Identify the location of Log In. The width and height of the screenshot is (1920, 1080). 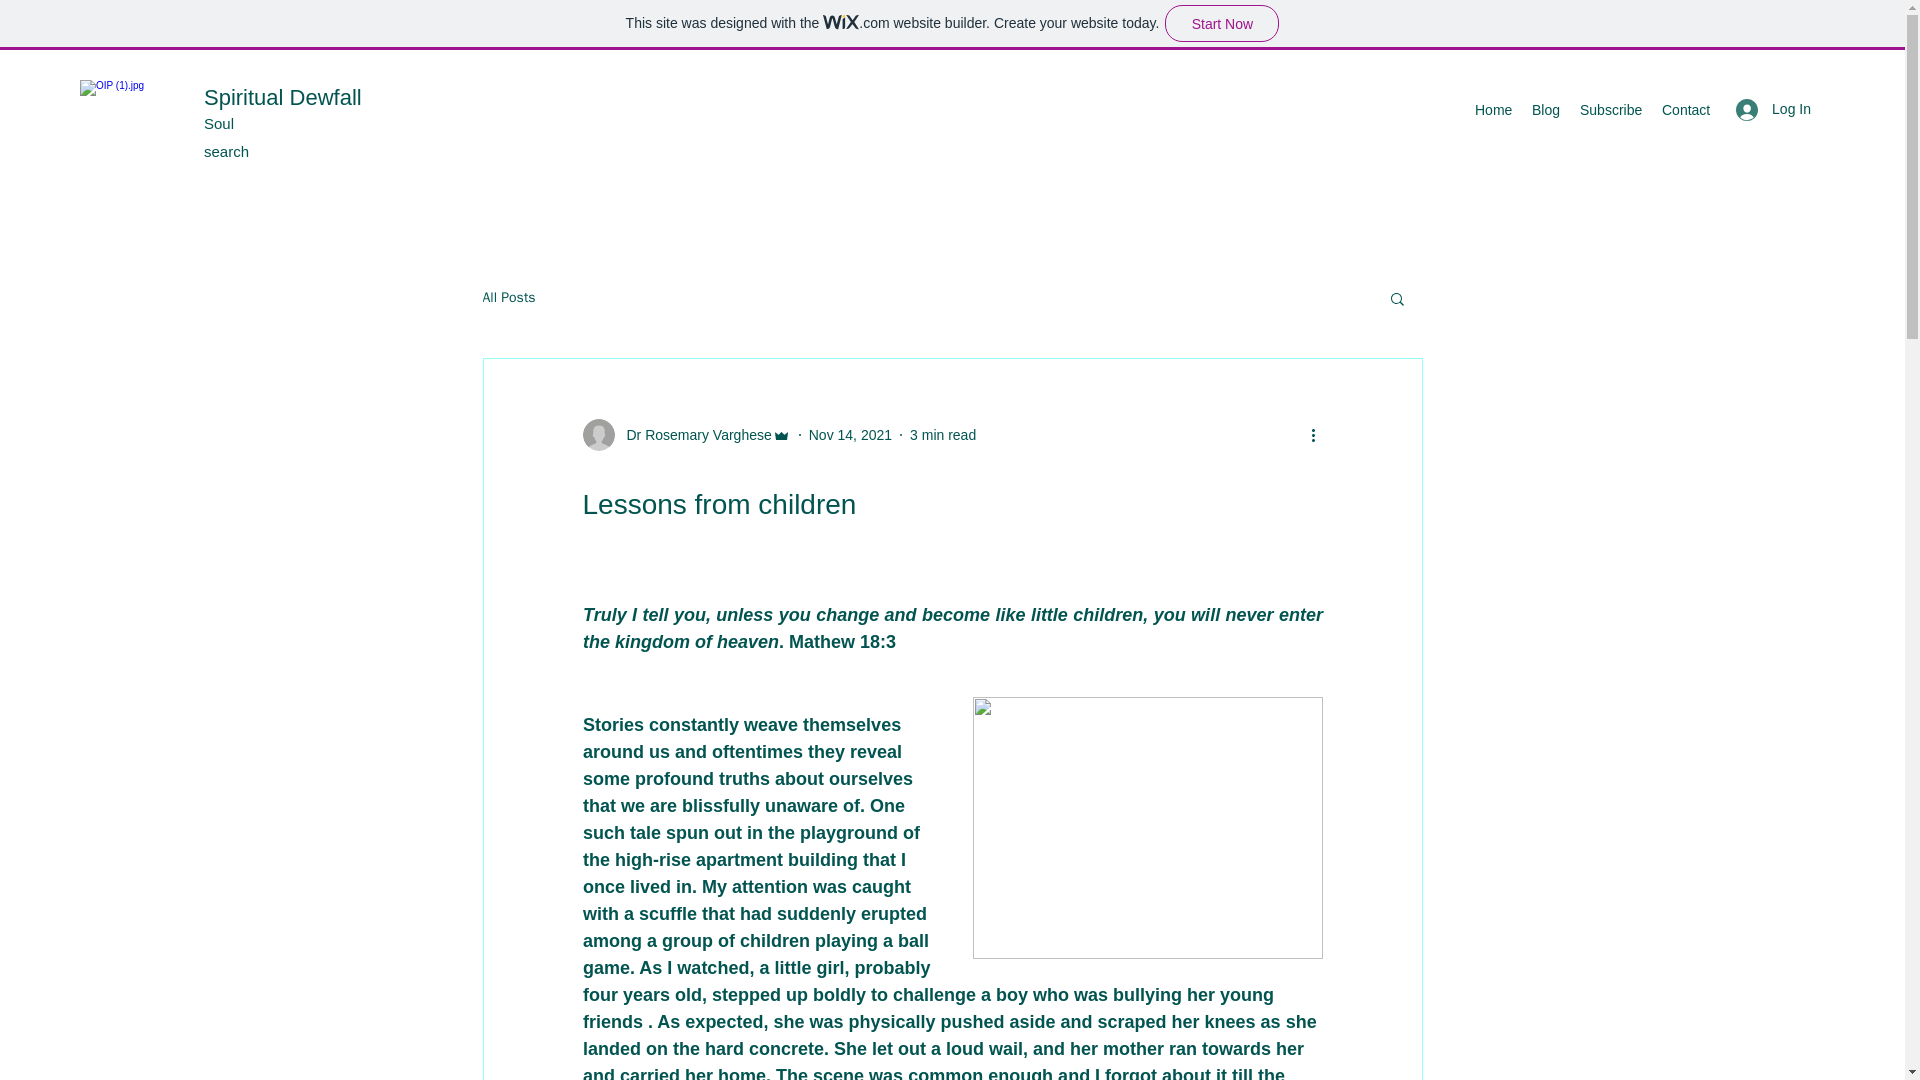
(1774, 109).